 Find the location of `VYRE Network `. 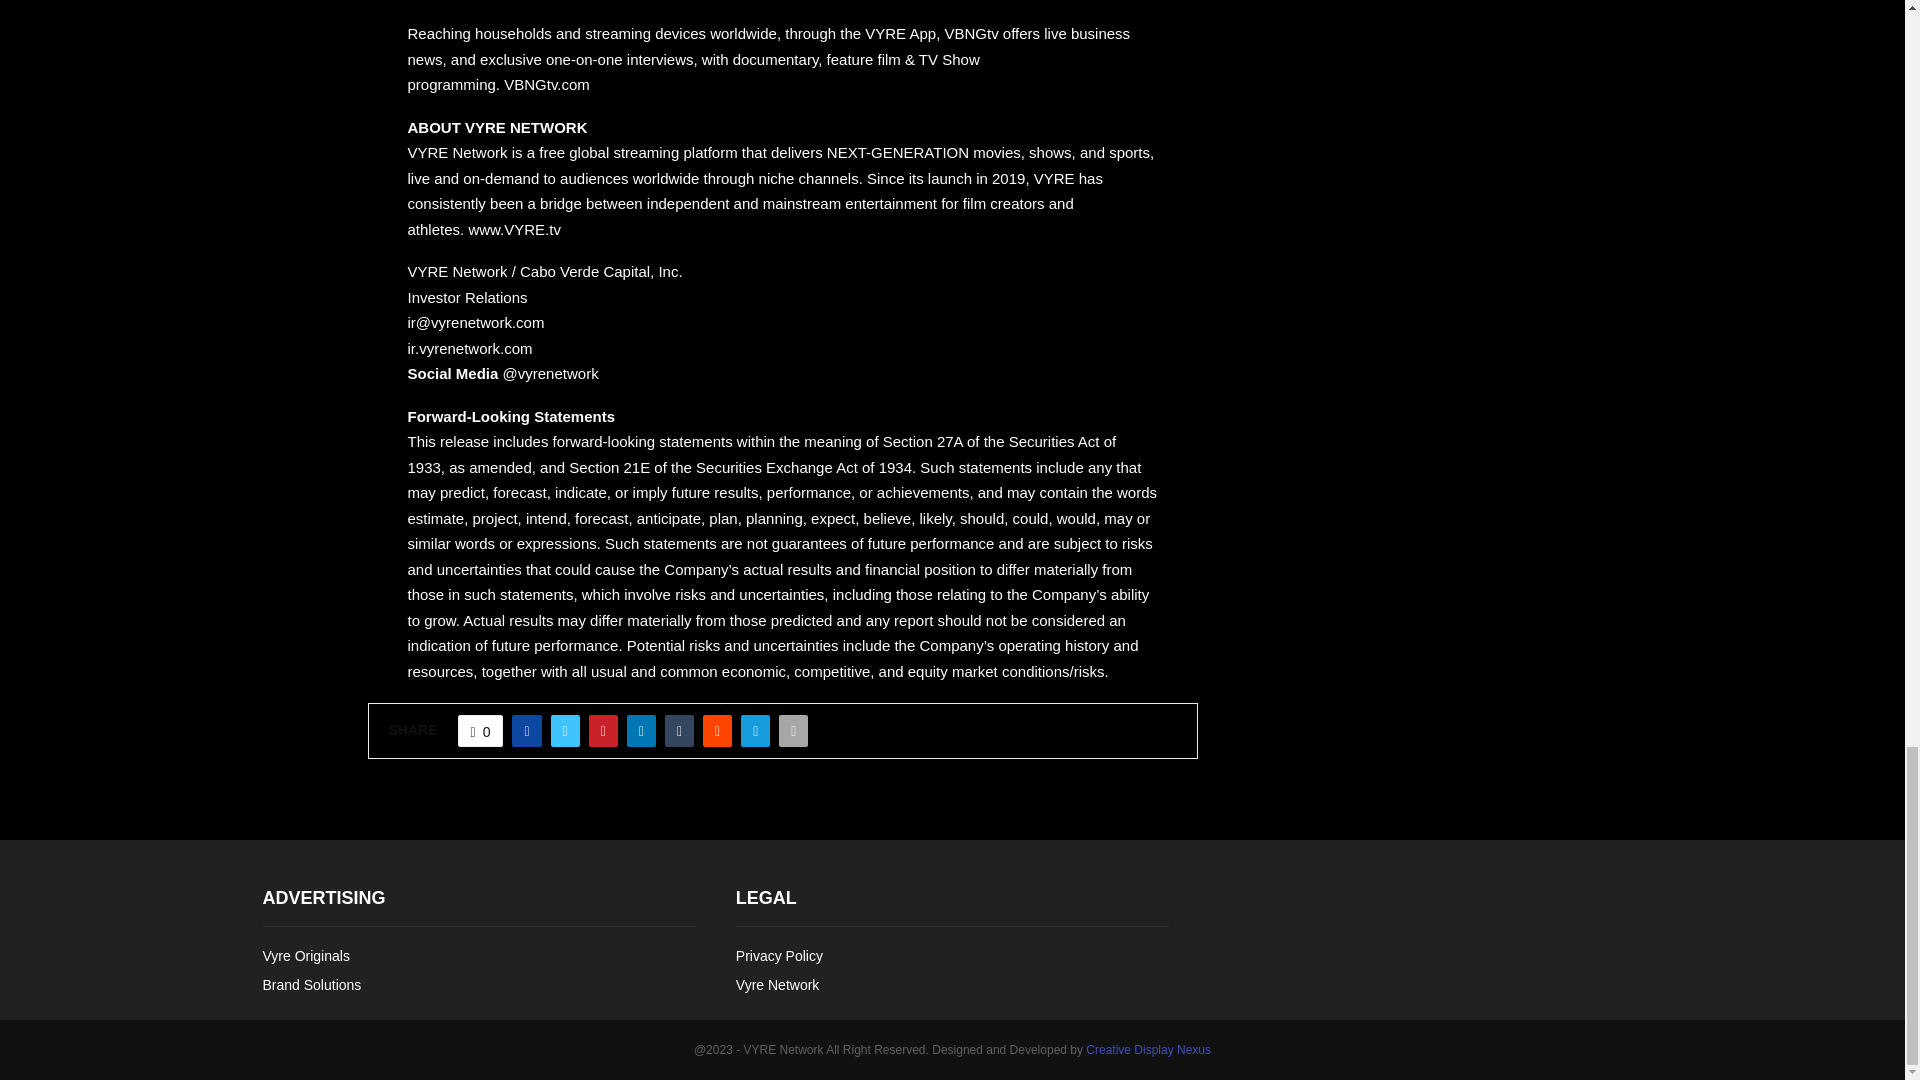

VYRE Network  is located at coordinates (460, 152).